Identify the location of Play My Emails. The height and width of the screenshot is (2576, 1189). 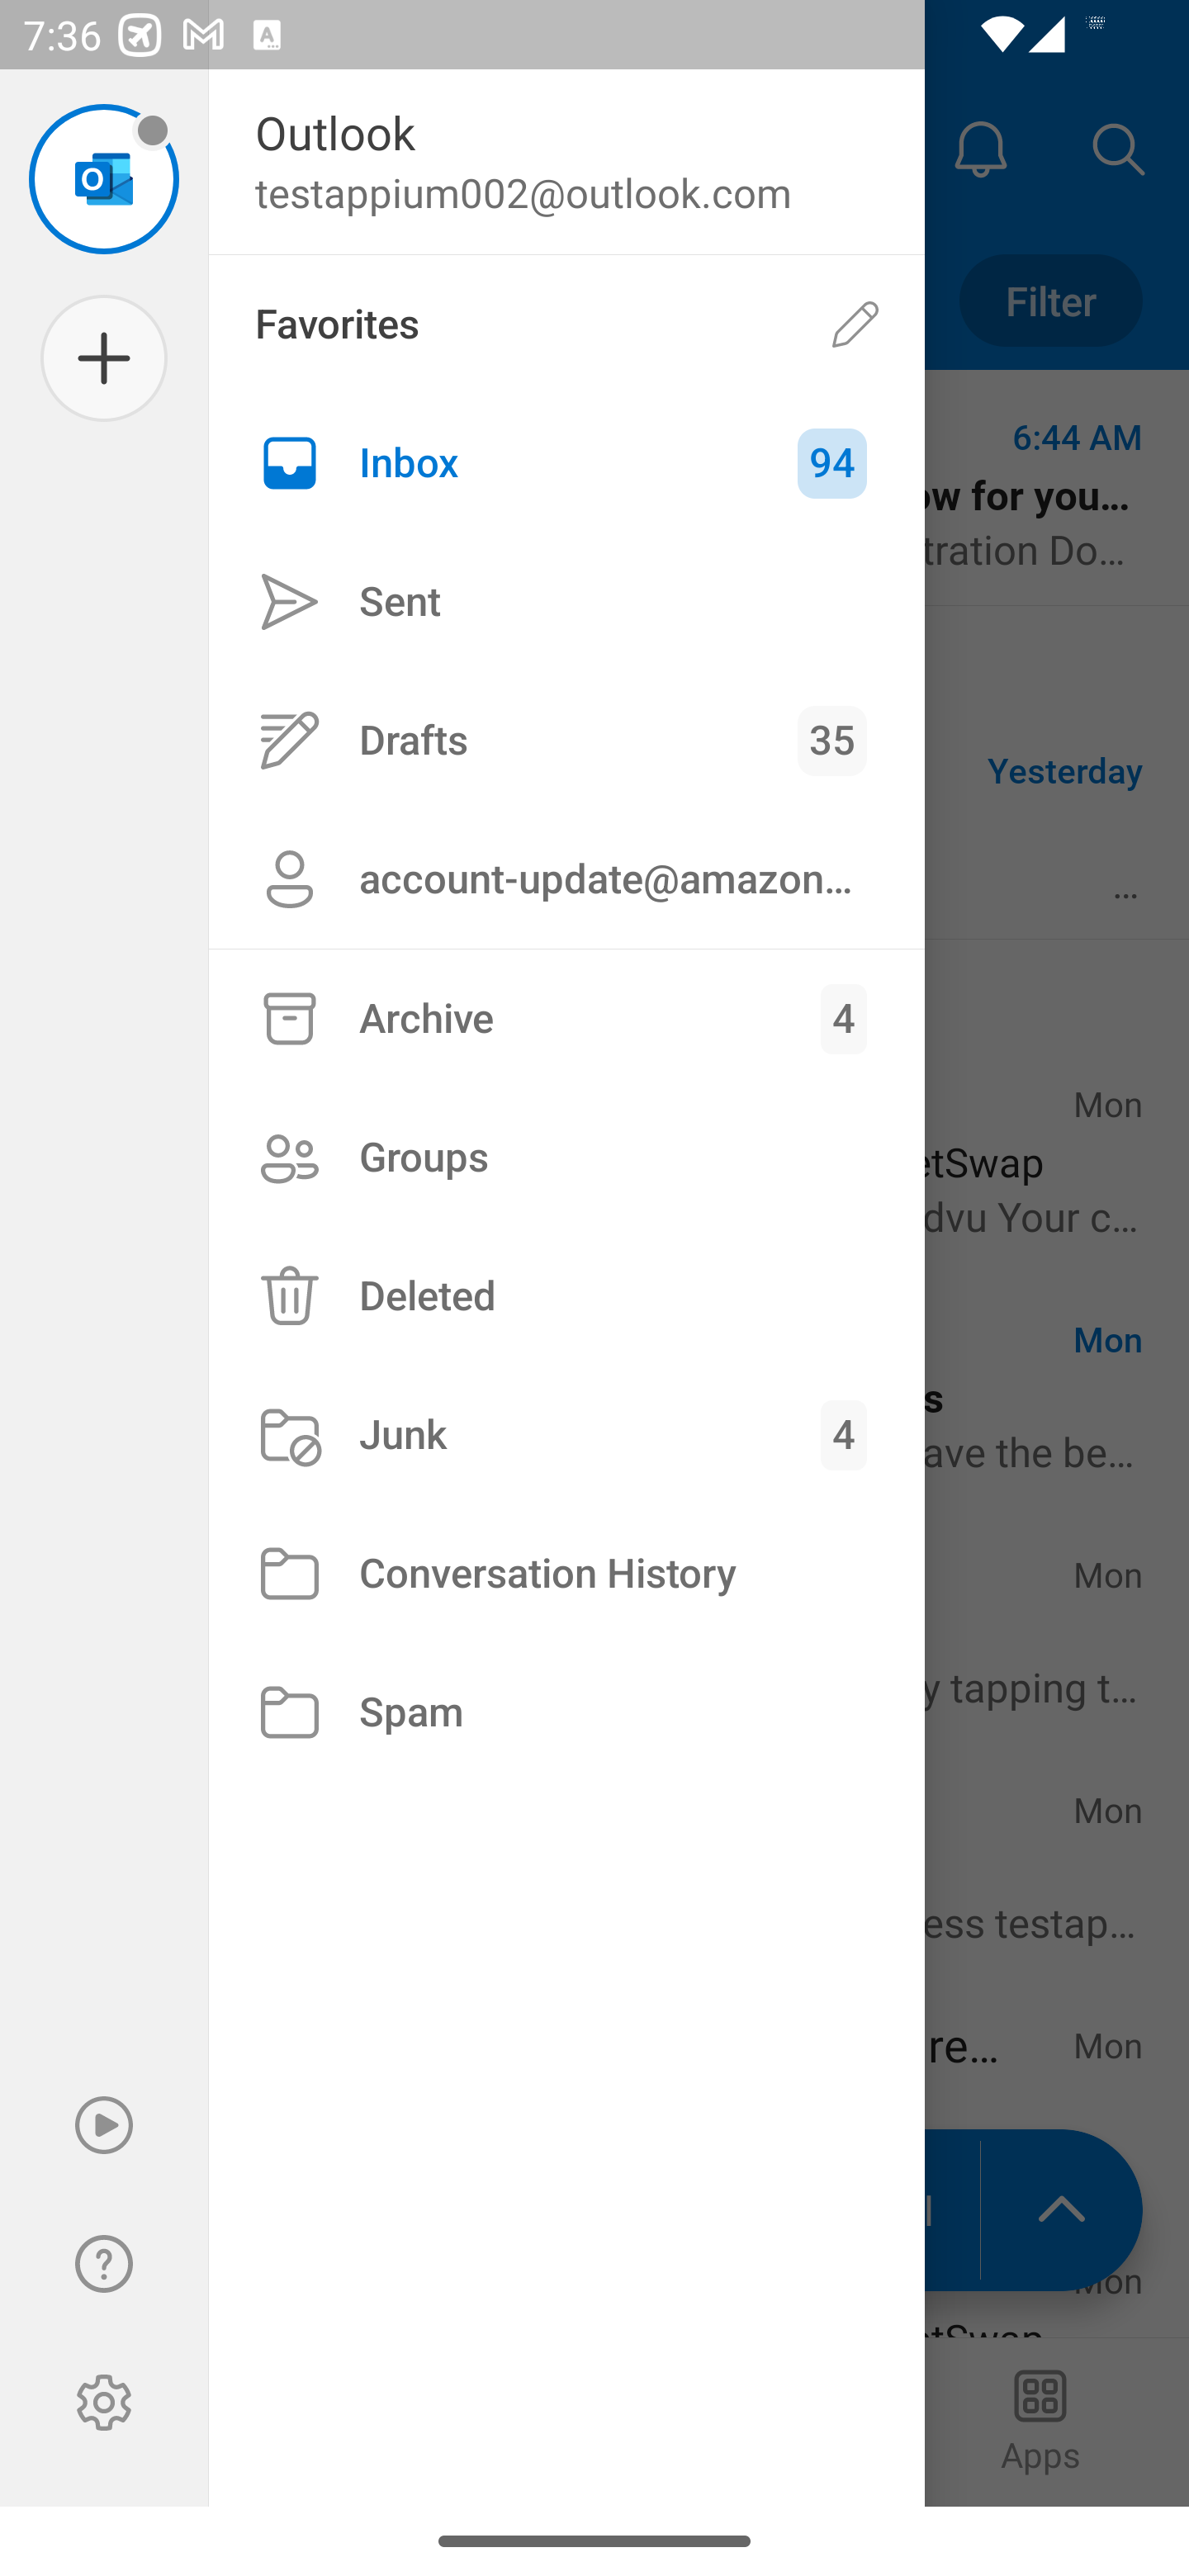
(104, 2125).